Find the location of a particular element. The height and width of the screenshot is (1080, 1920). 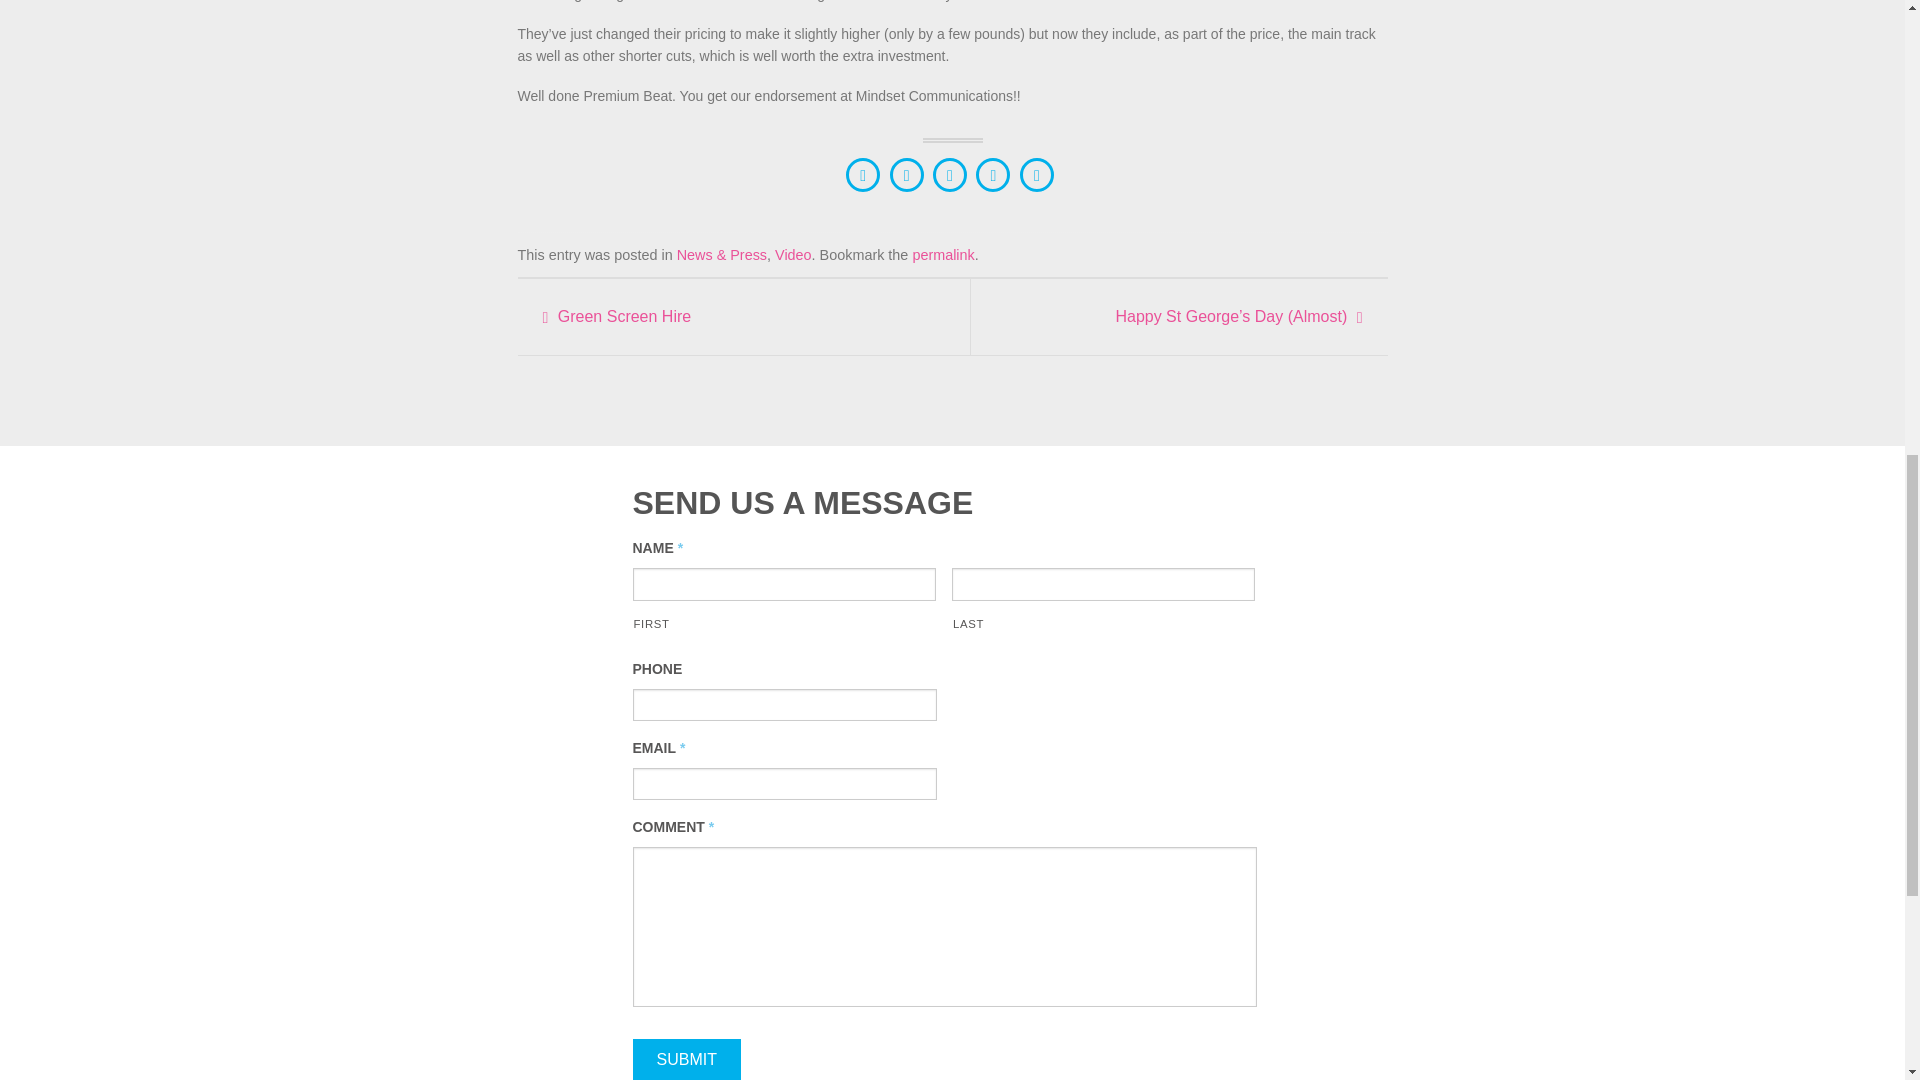

Pin on Pinterest is located at coordinates (992, 174).